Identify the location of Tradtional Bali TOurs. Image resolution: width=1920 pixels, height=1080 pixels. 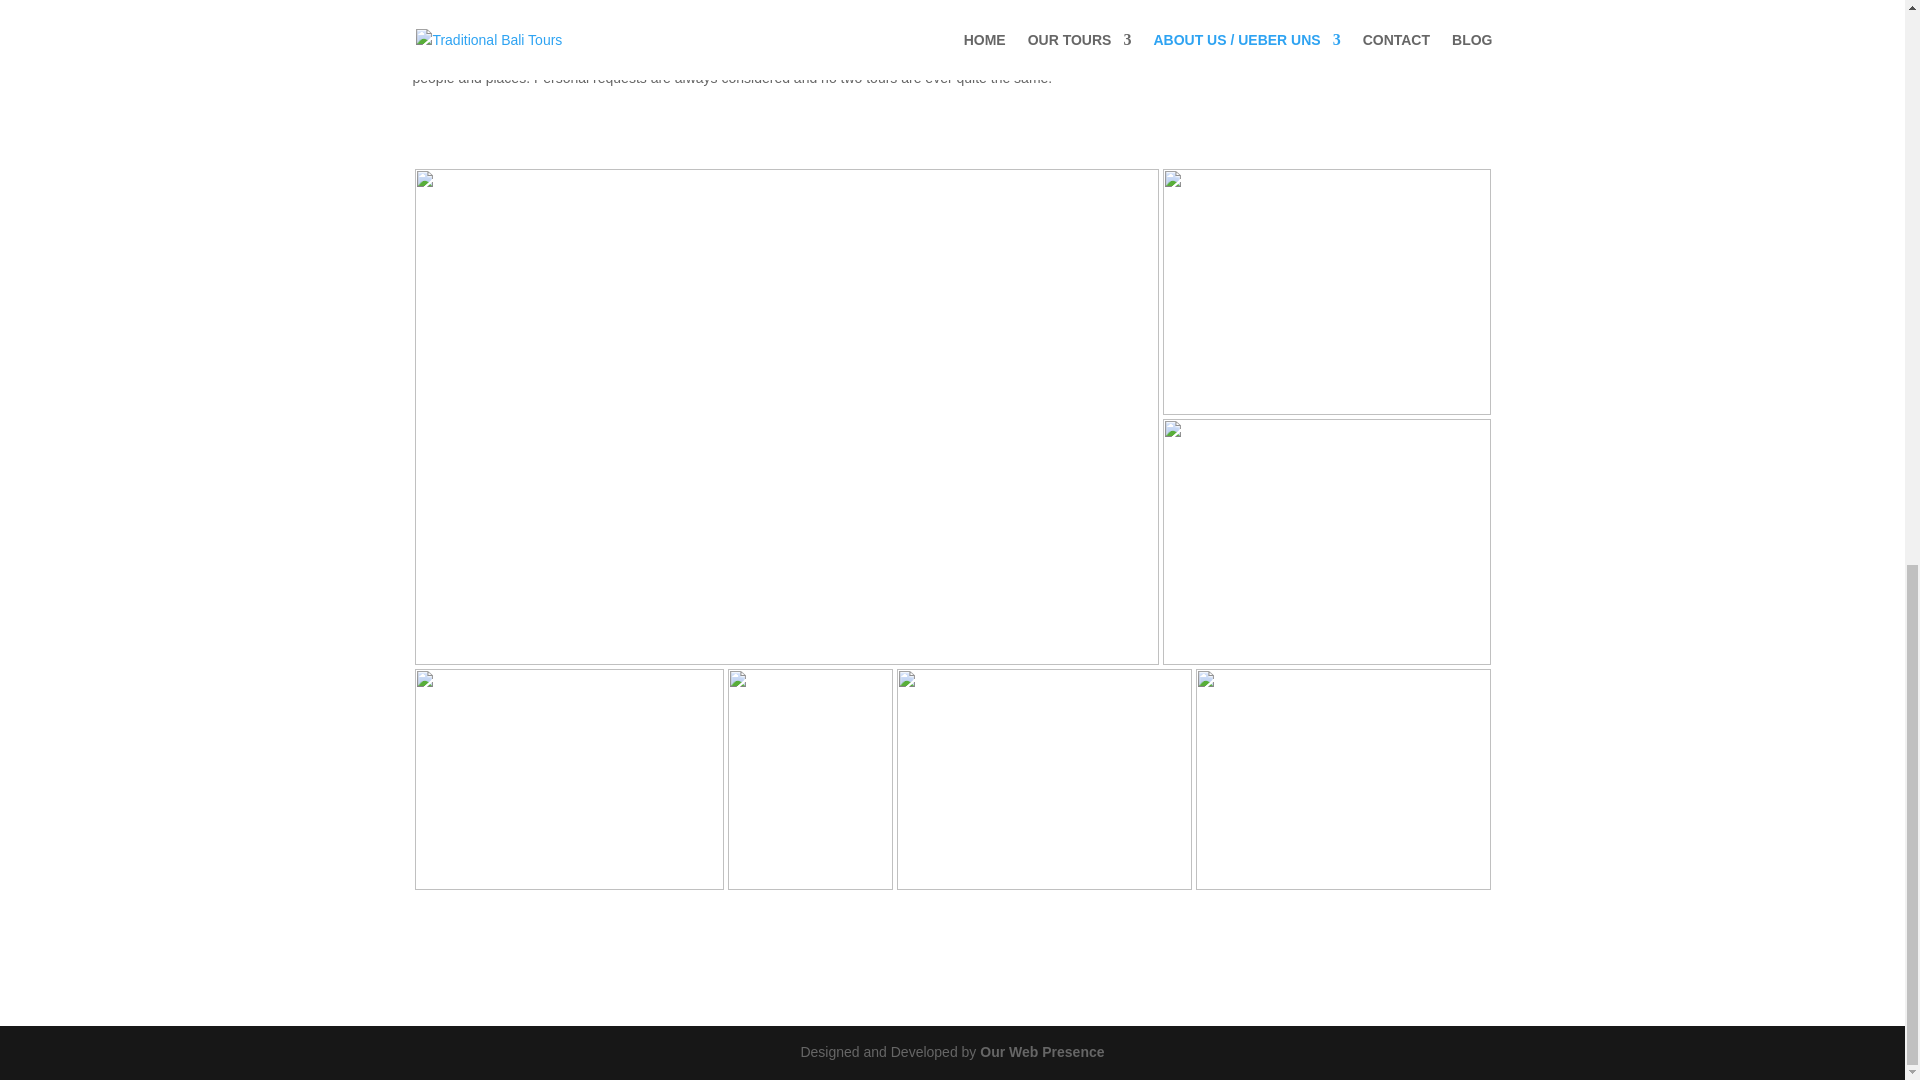
(1325, 542).